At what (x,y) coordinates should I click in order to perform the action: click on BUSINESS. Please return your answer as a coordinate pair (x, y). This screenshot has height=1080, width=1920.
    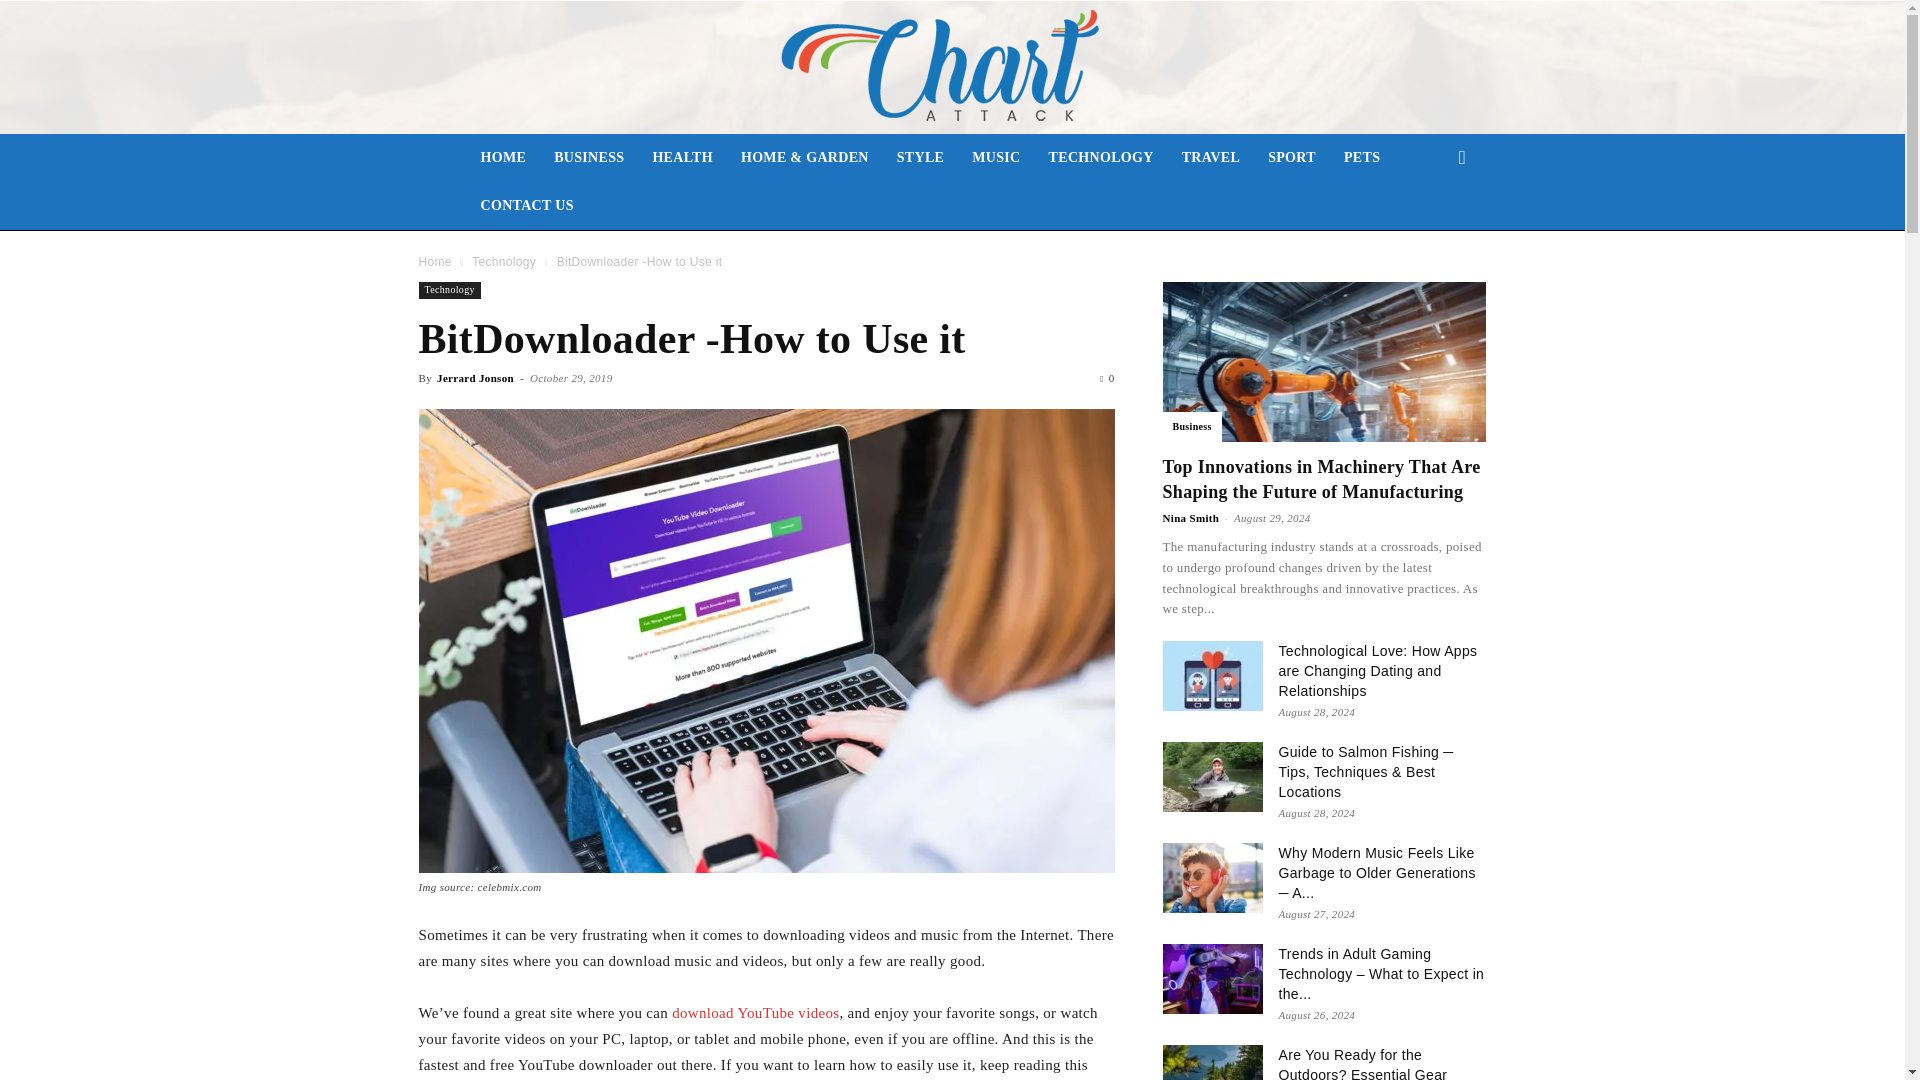
    Looking at the image, I should click on (588, 158).